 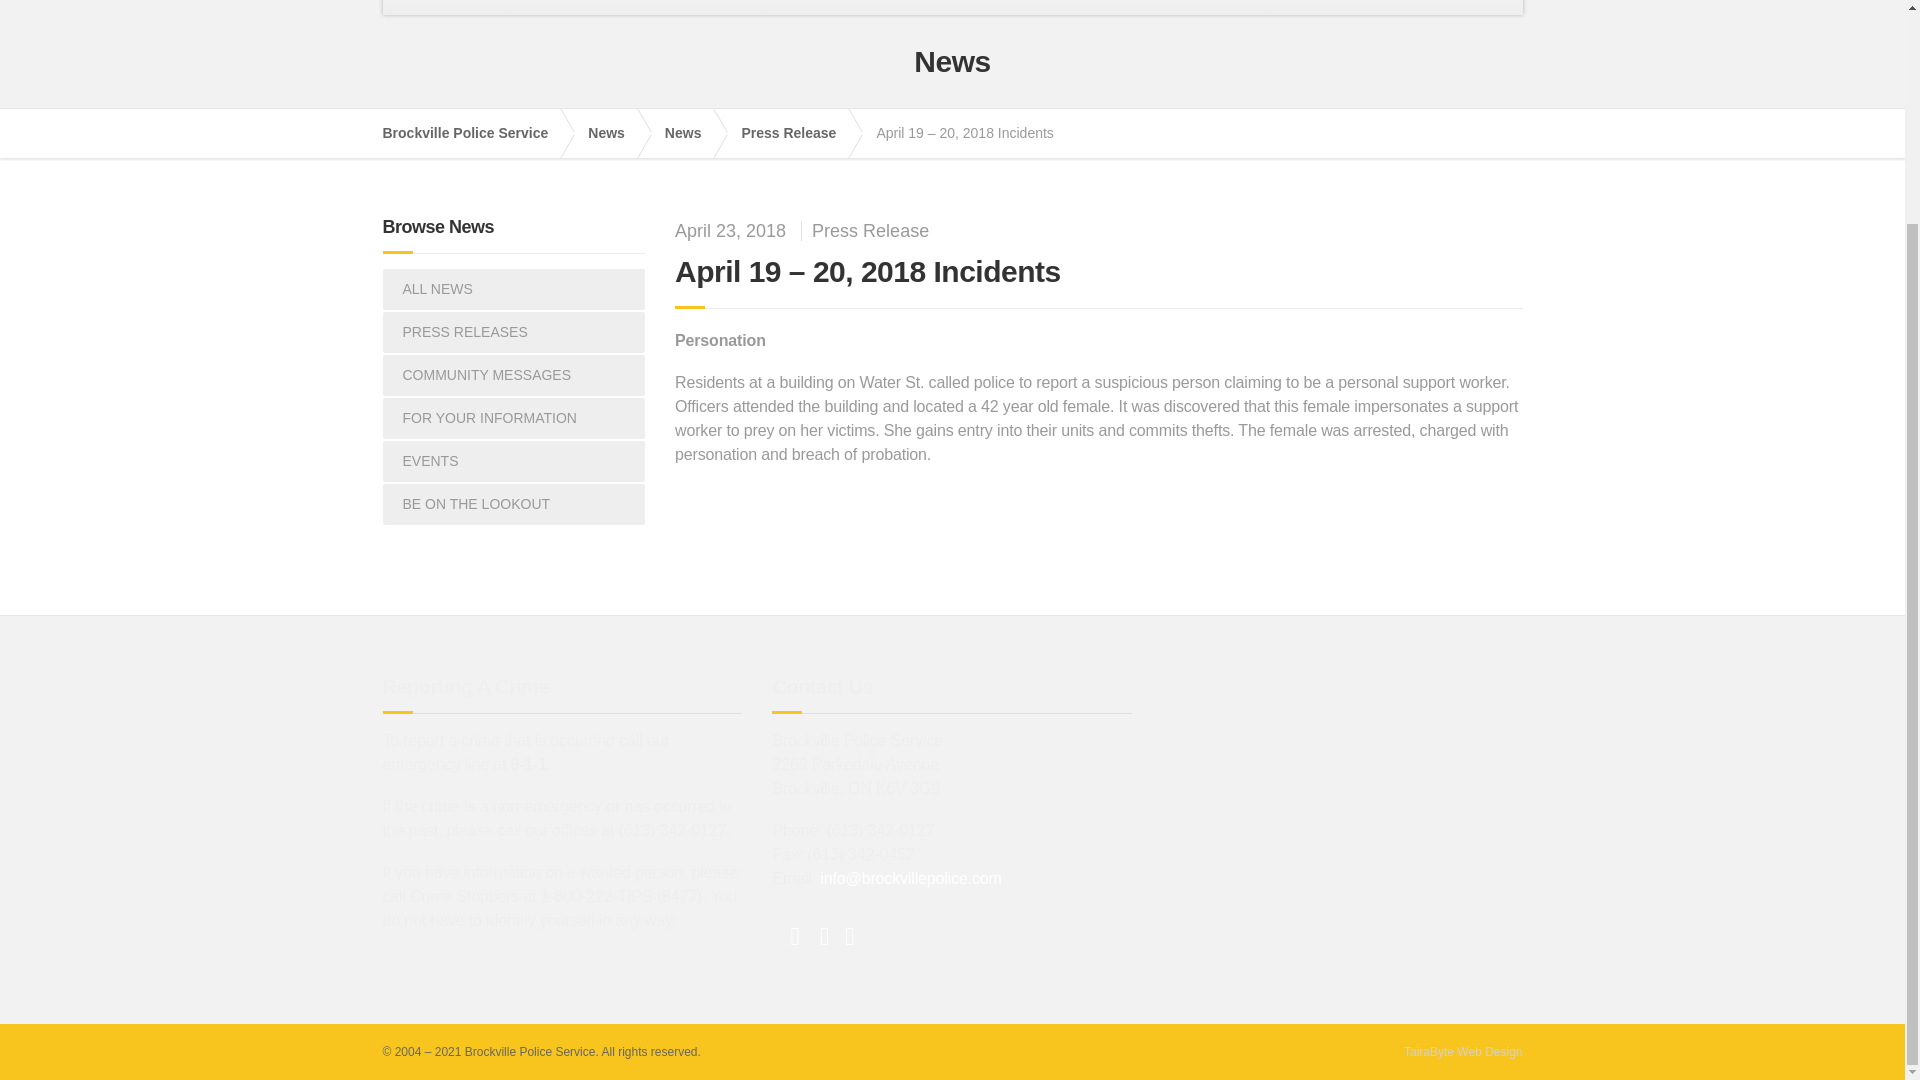 What do you see at coordinates (1128, 8) in the screenshot?
I see `Contact` at bounding box center [1128, 8].